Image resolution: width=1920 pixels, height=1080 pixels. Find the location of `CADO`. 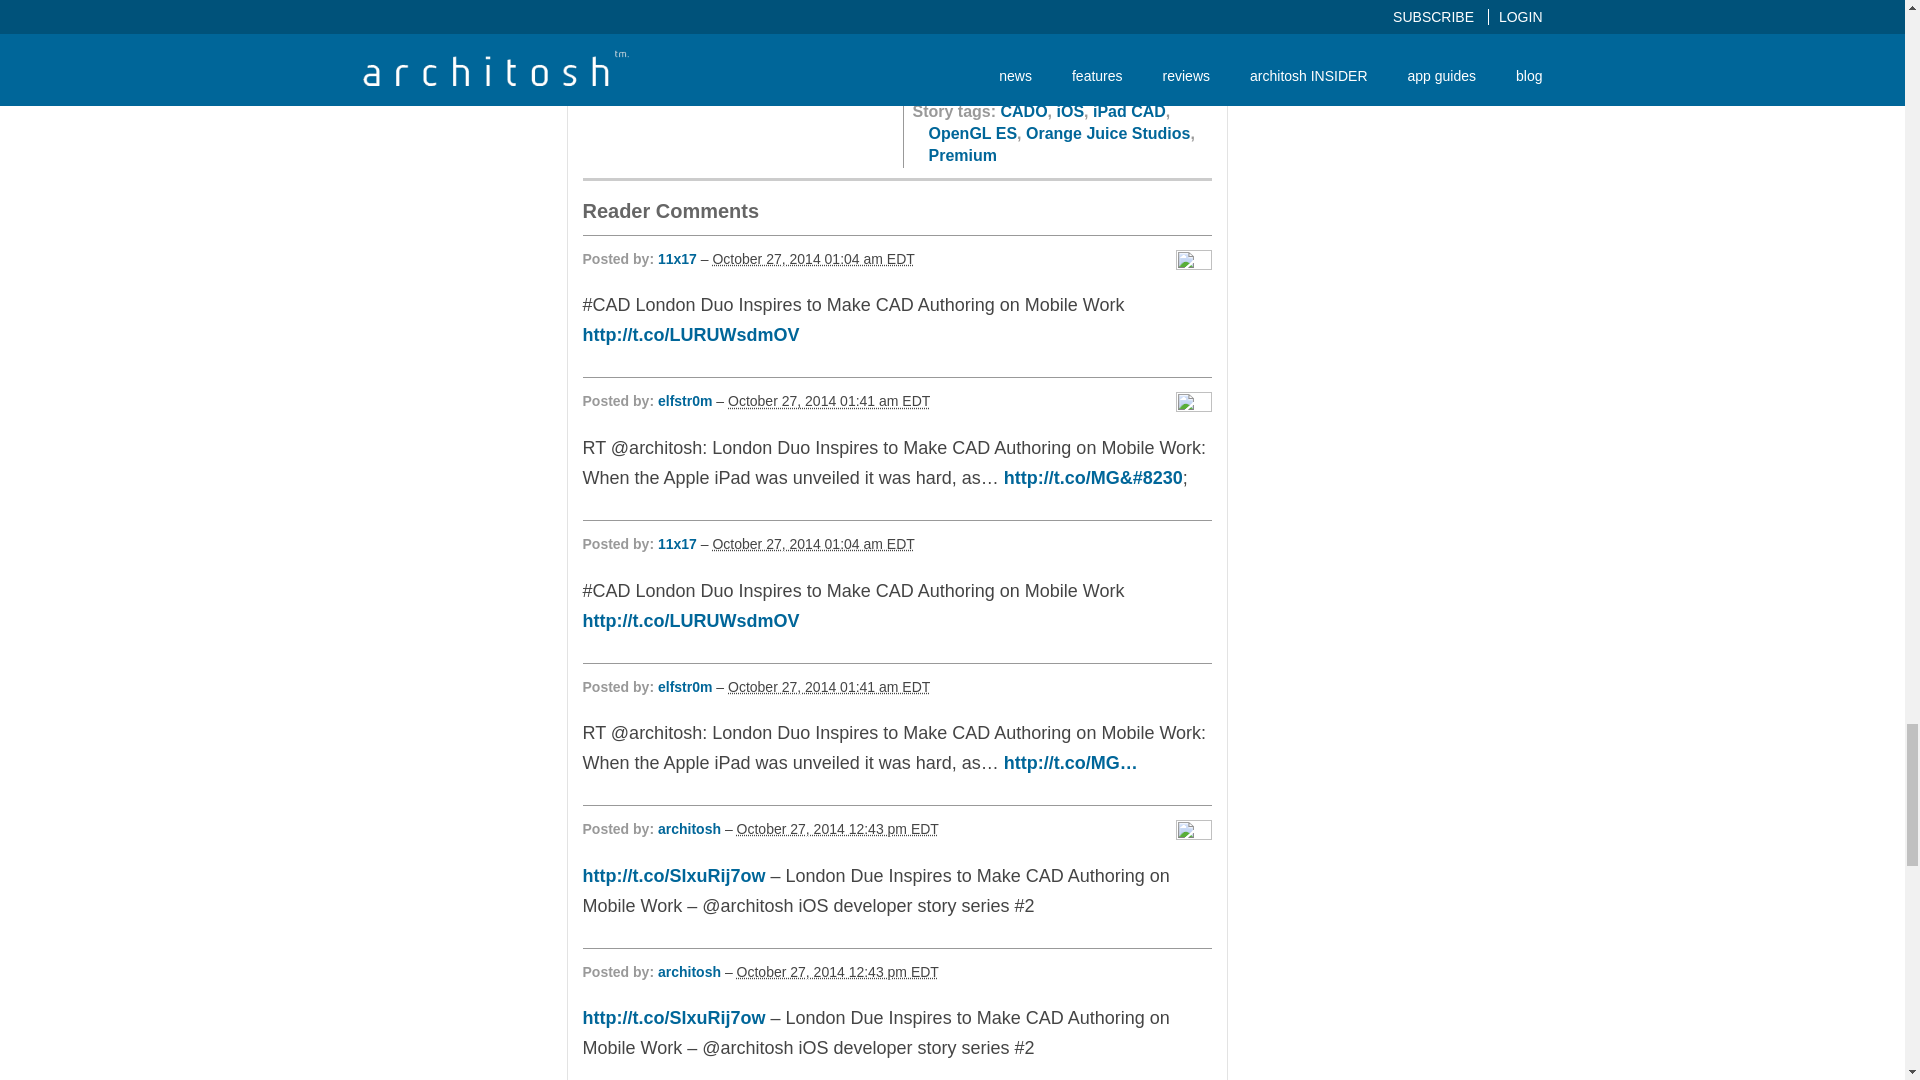

CADO is located at coordinates (1023, 110).